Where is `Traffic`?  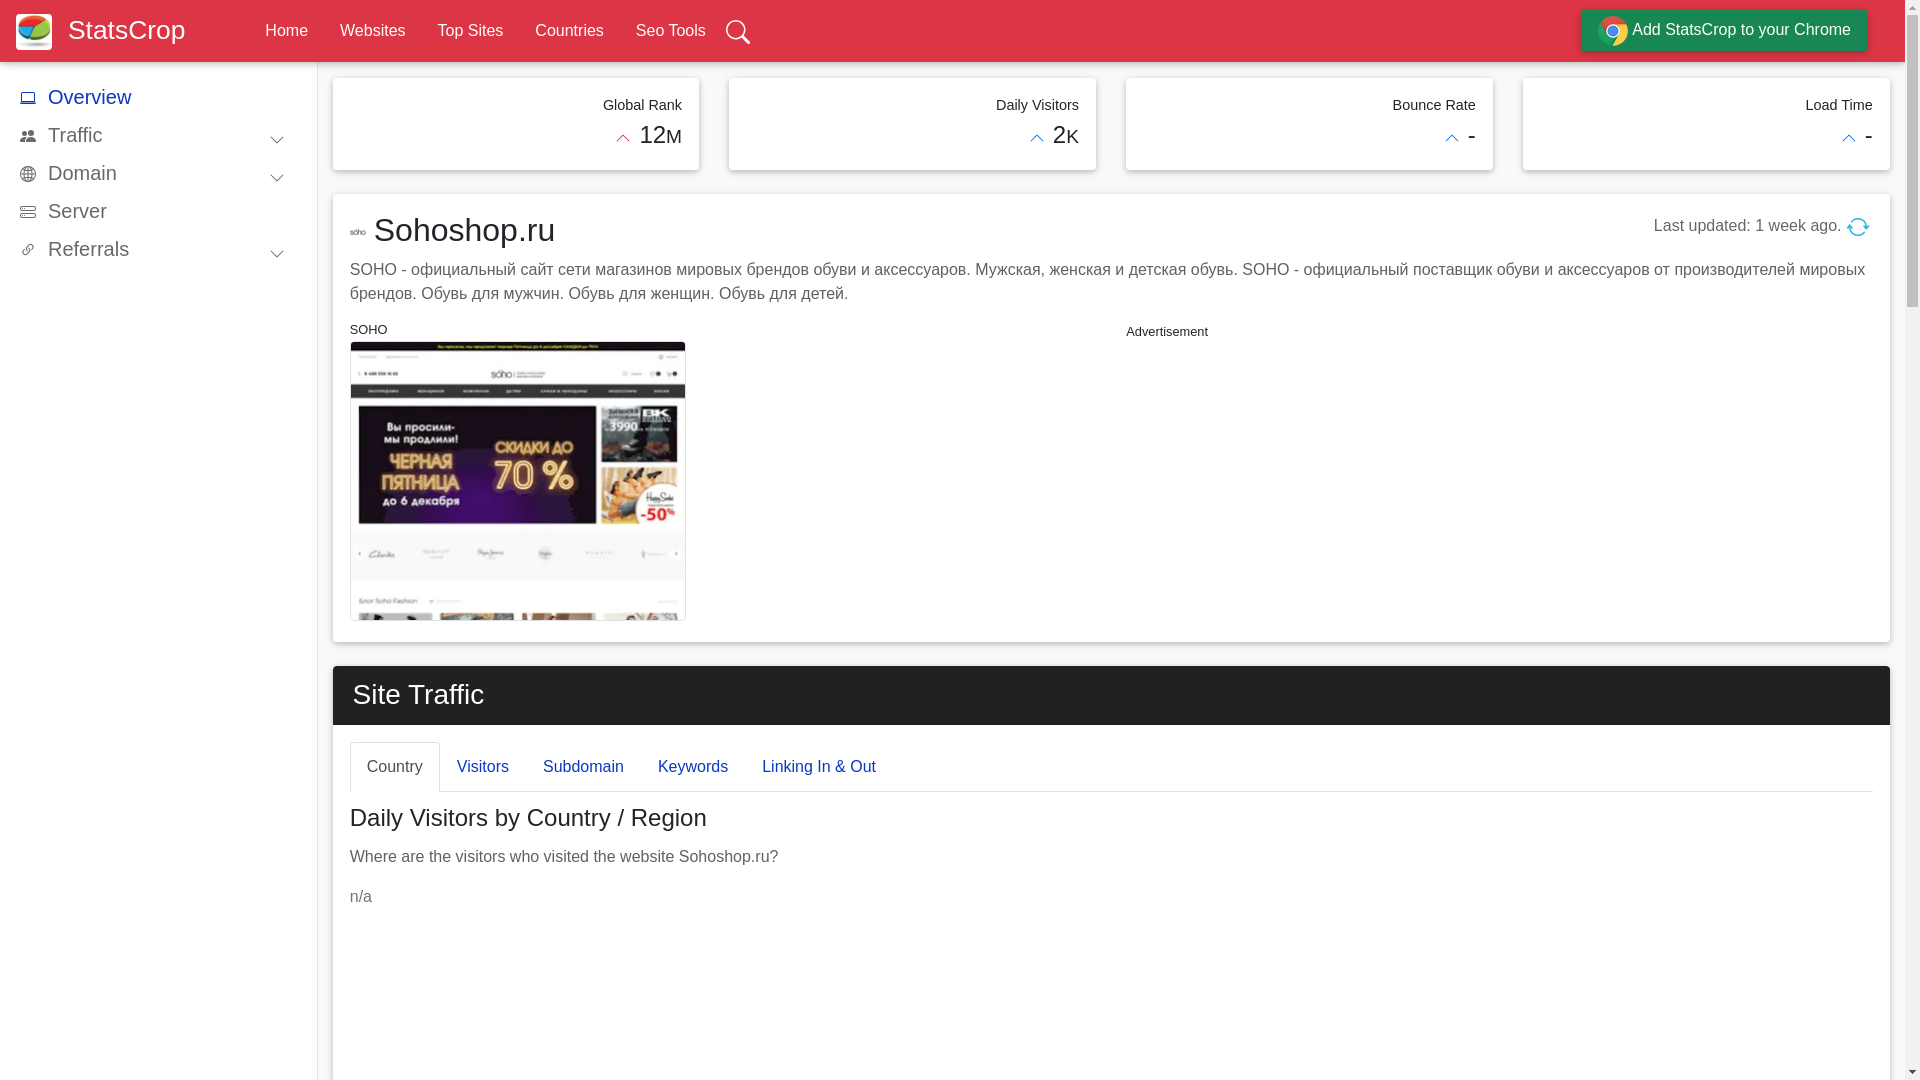 Traffic is located at coordinates (160, 134).